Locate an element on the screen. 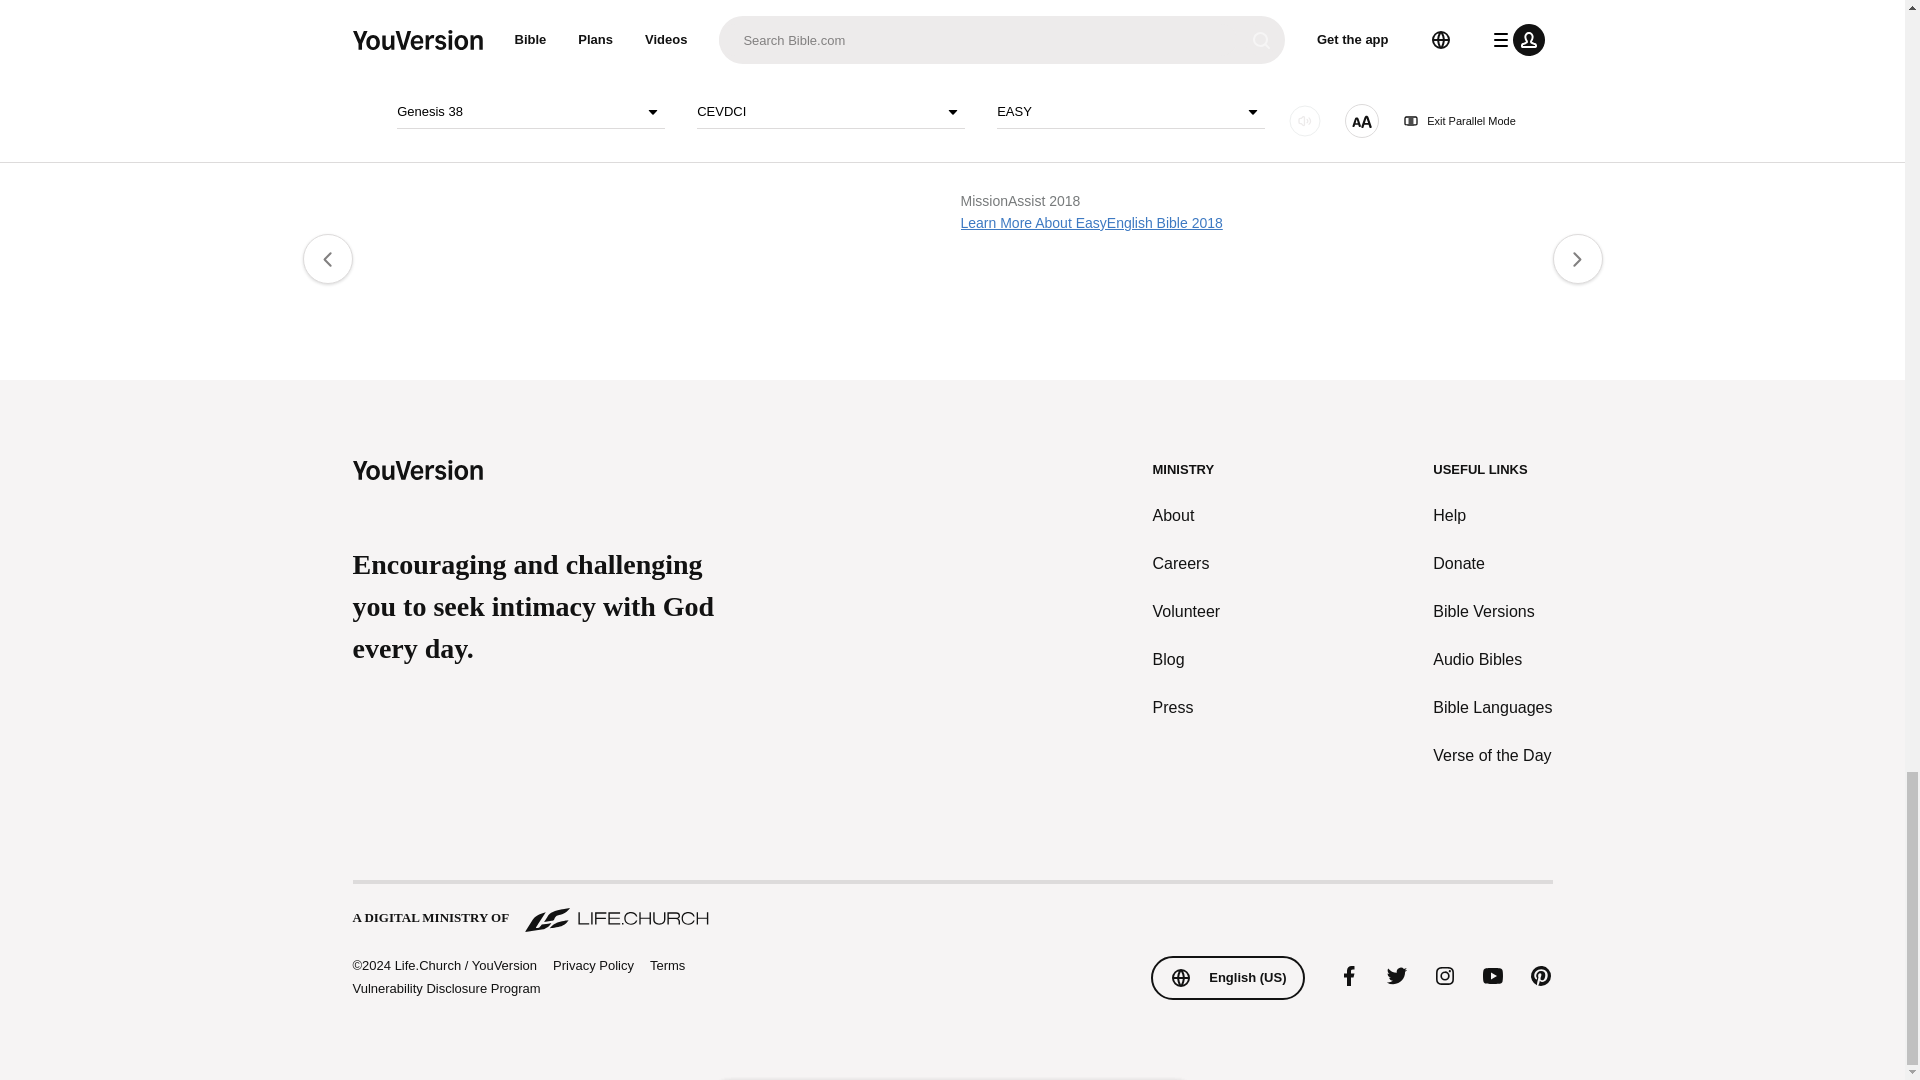  Audio Bibles is located at coordinates (1492, 660).